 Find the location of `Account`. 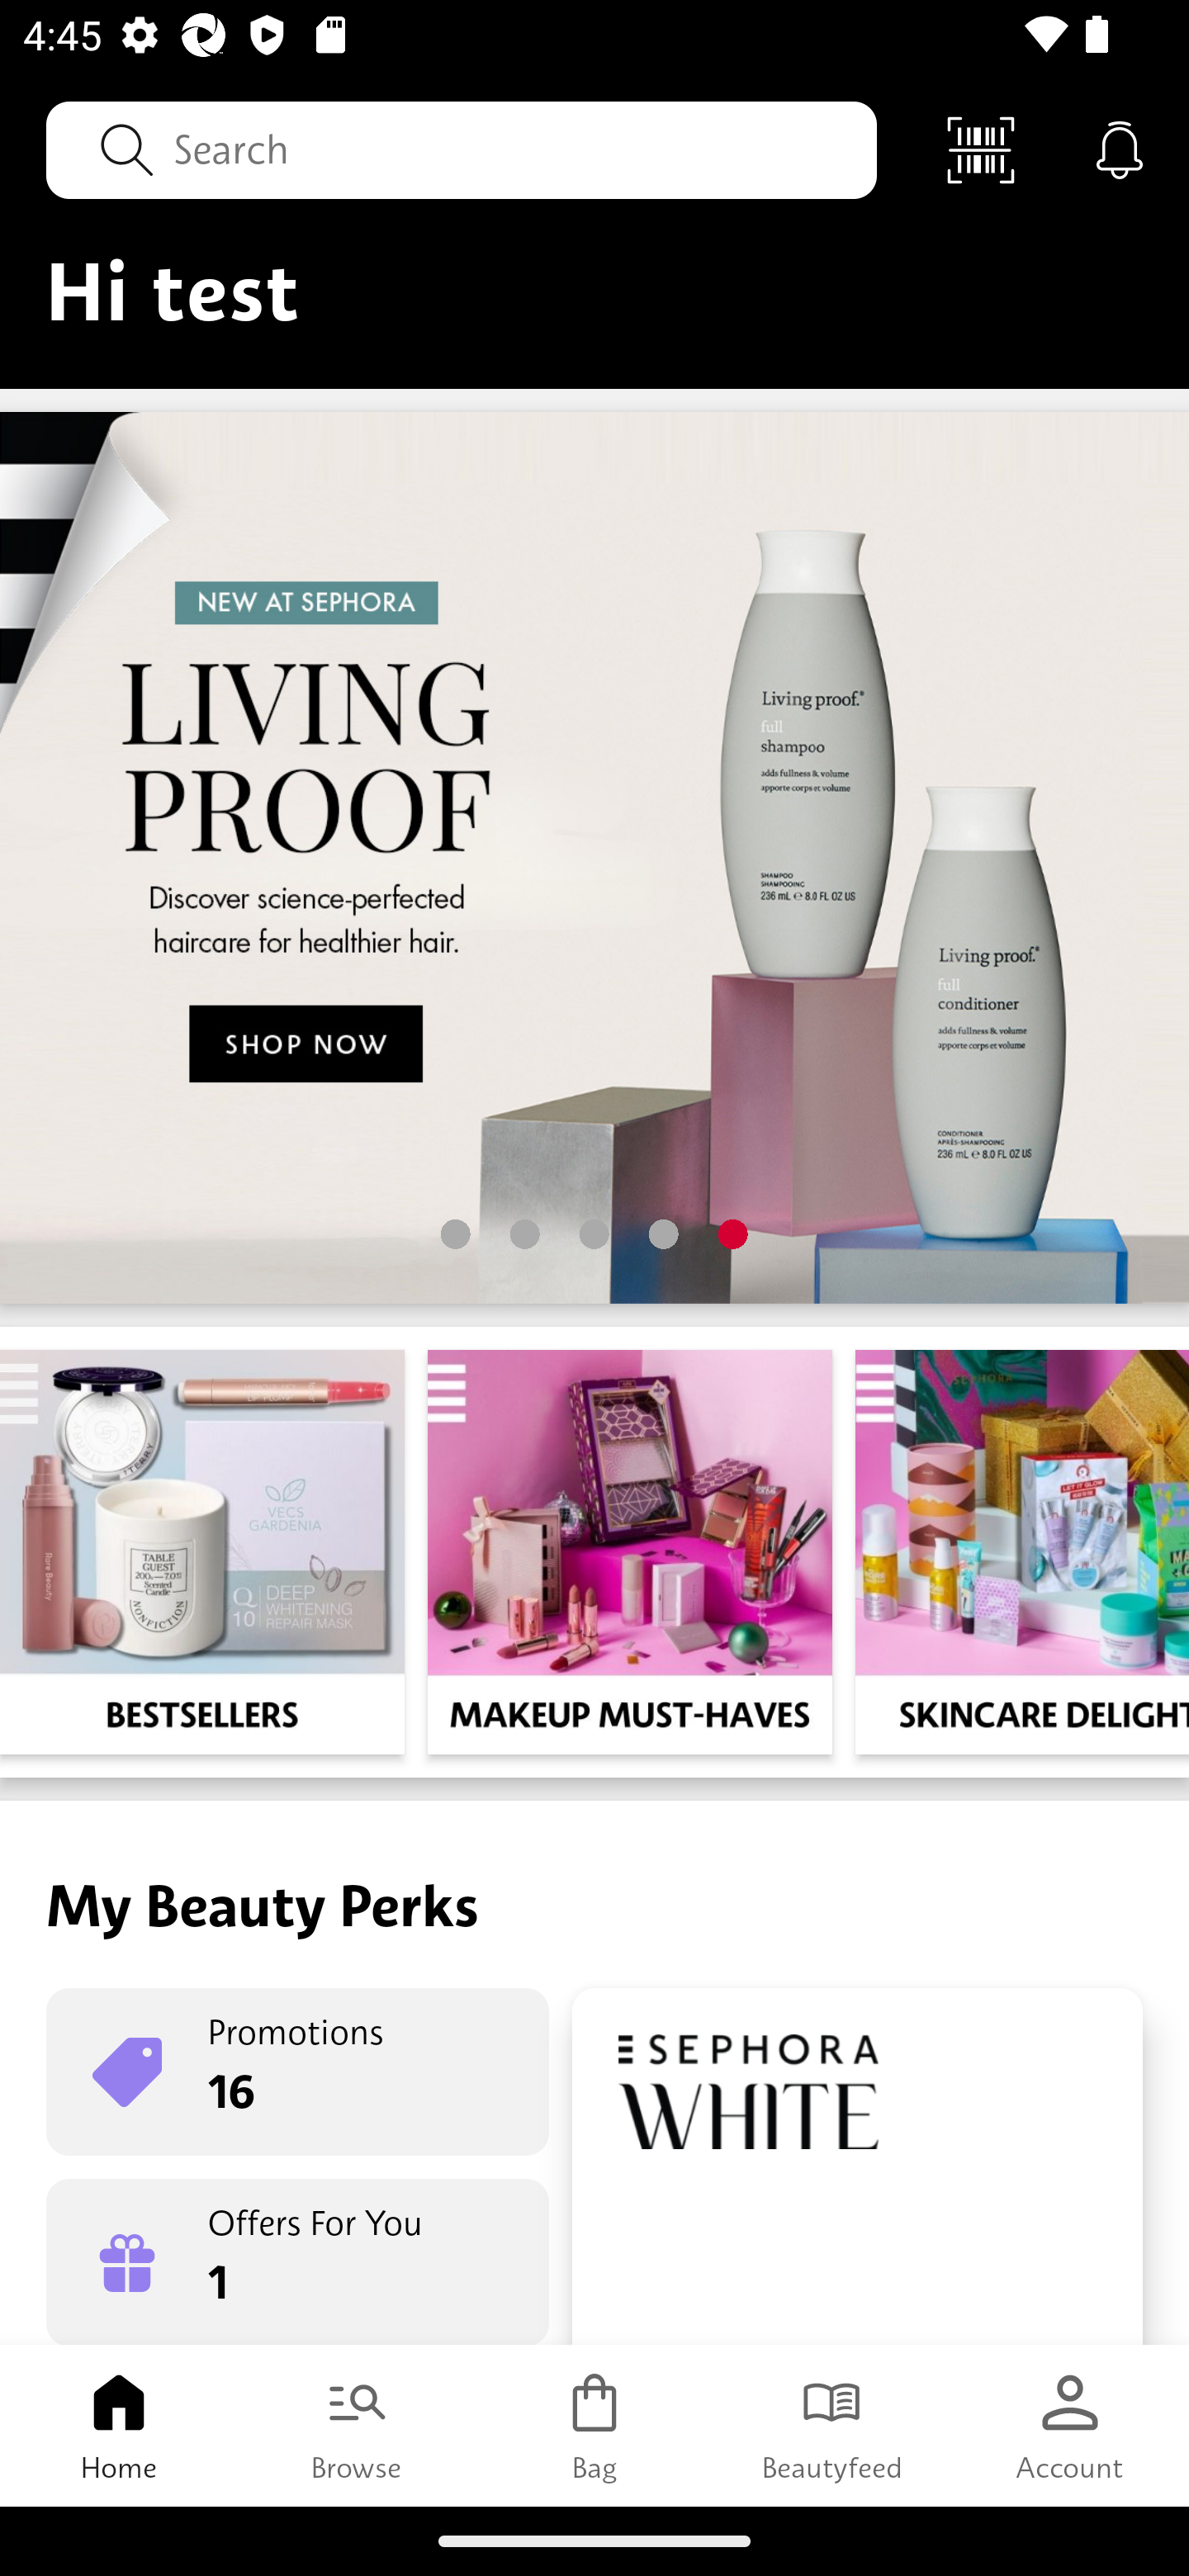

Account is located at coordinates (1070, 2425).